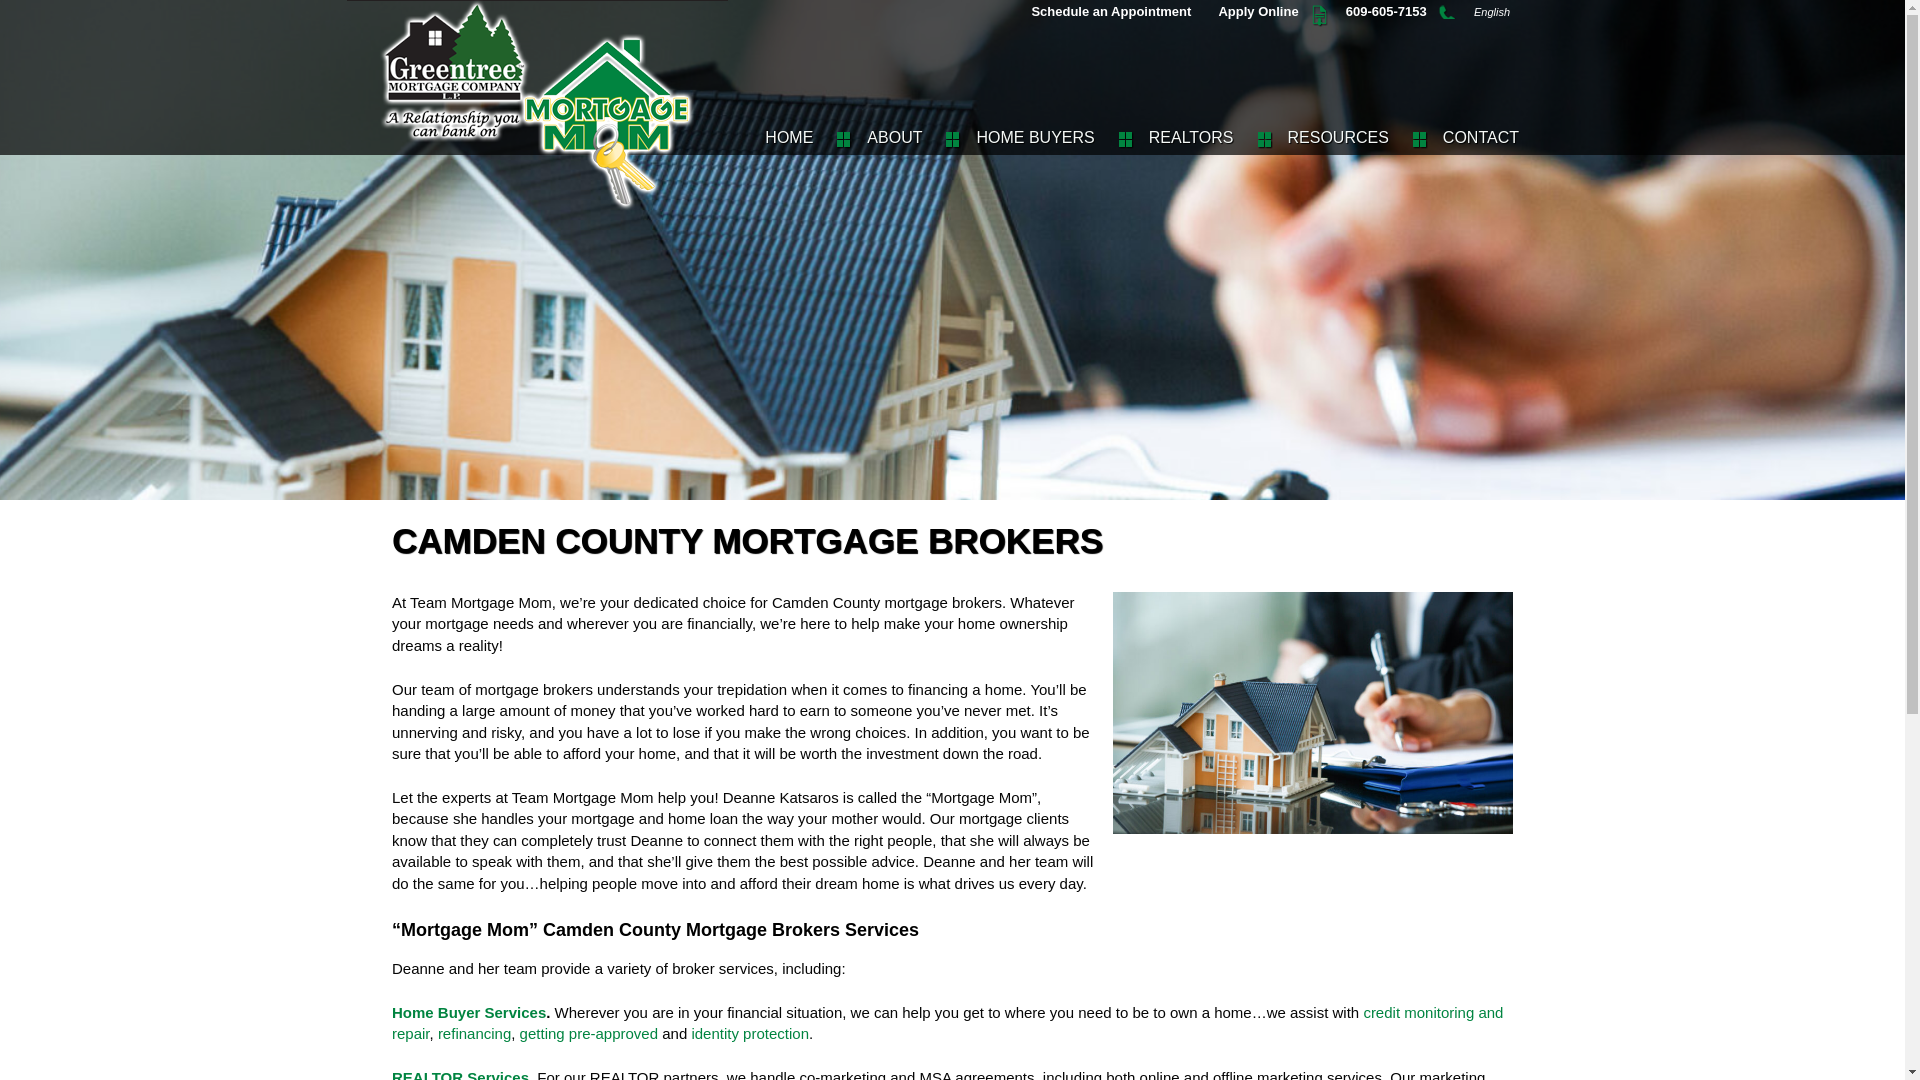 The width and height of the screenshot is (1920, 1080). Describe the element at coordinates (1032, 131) in the screenshot. I see `HOME BUYERS` at that location.